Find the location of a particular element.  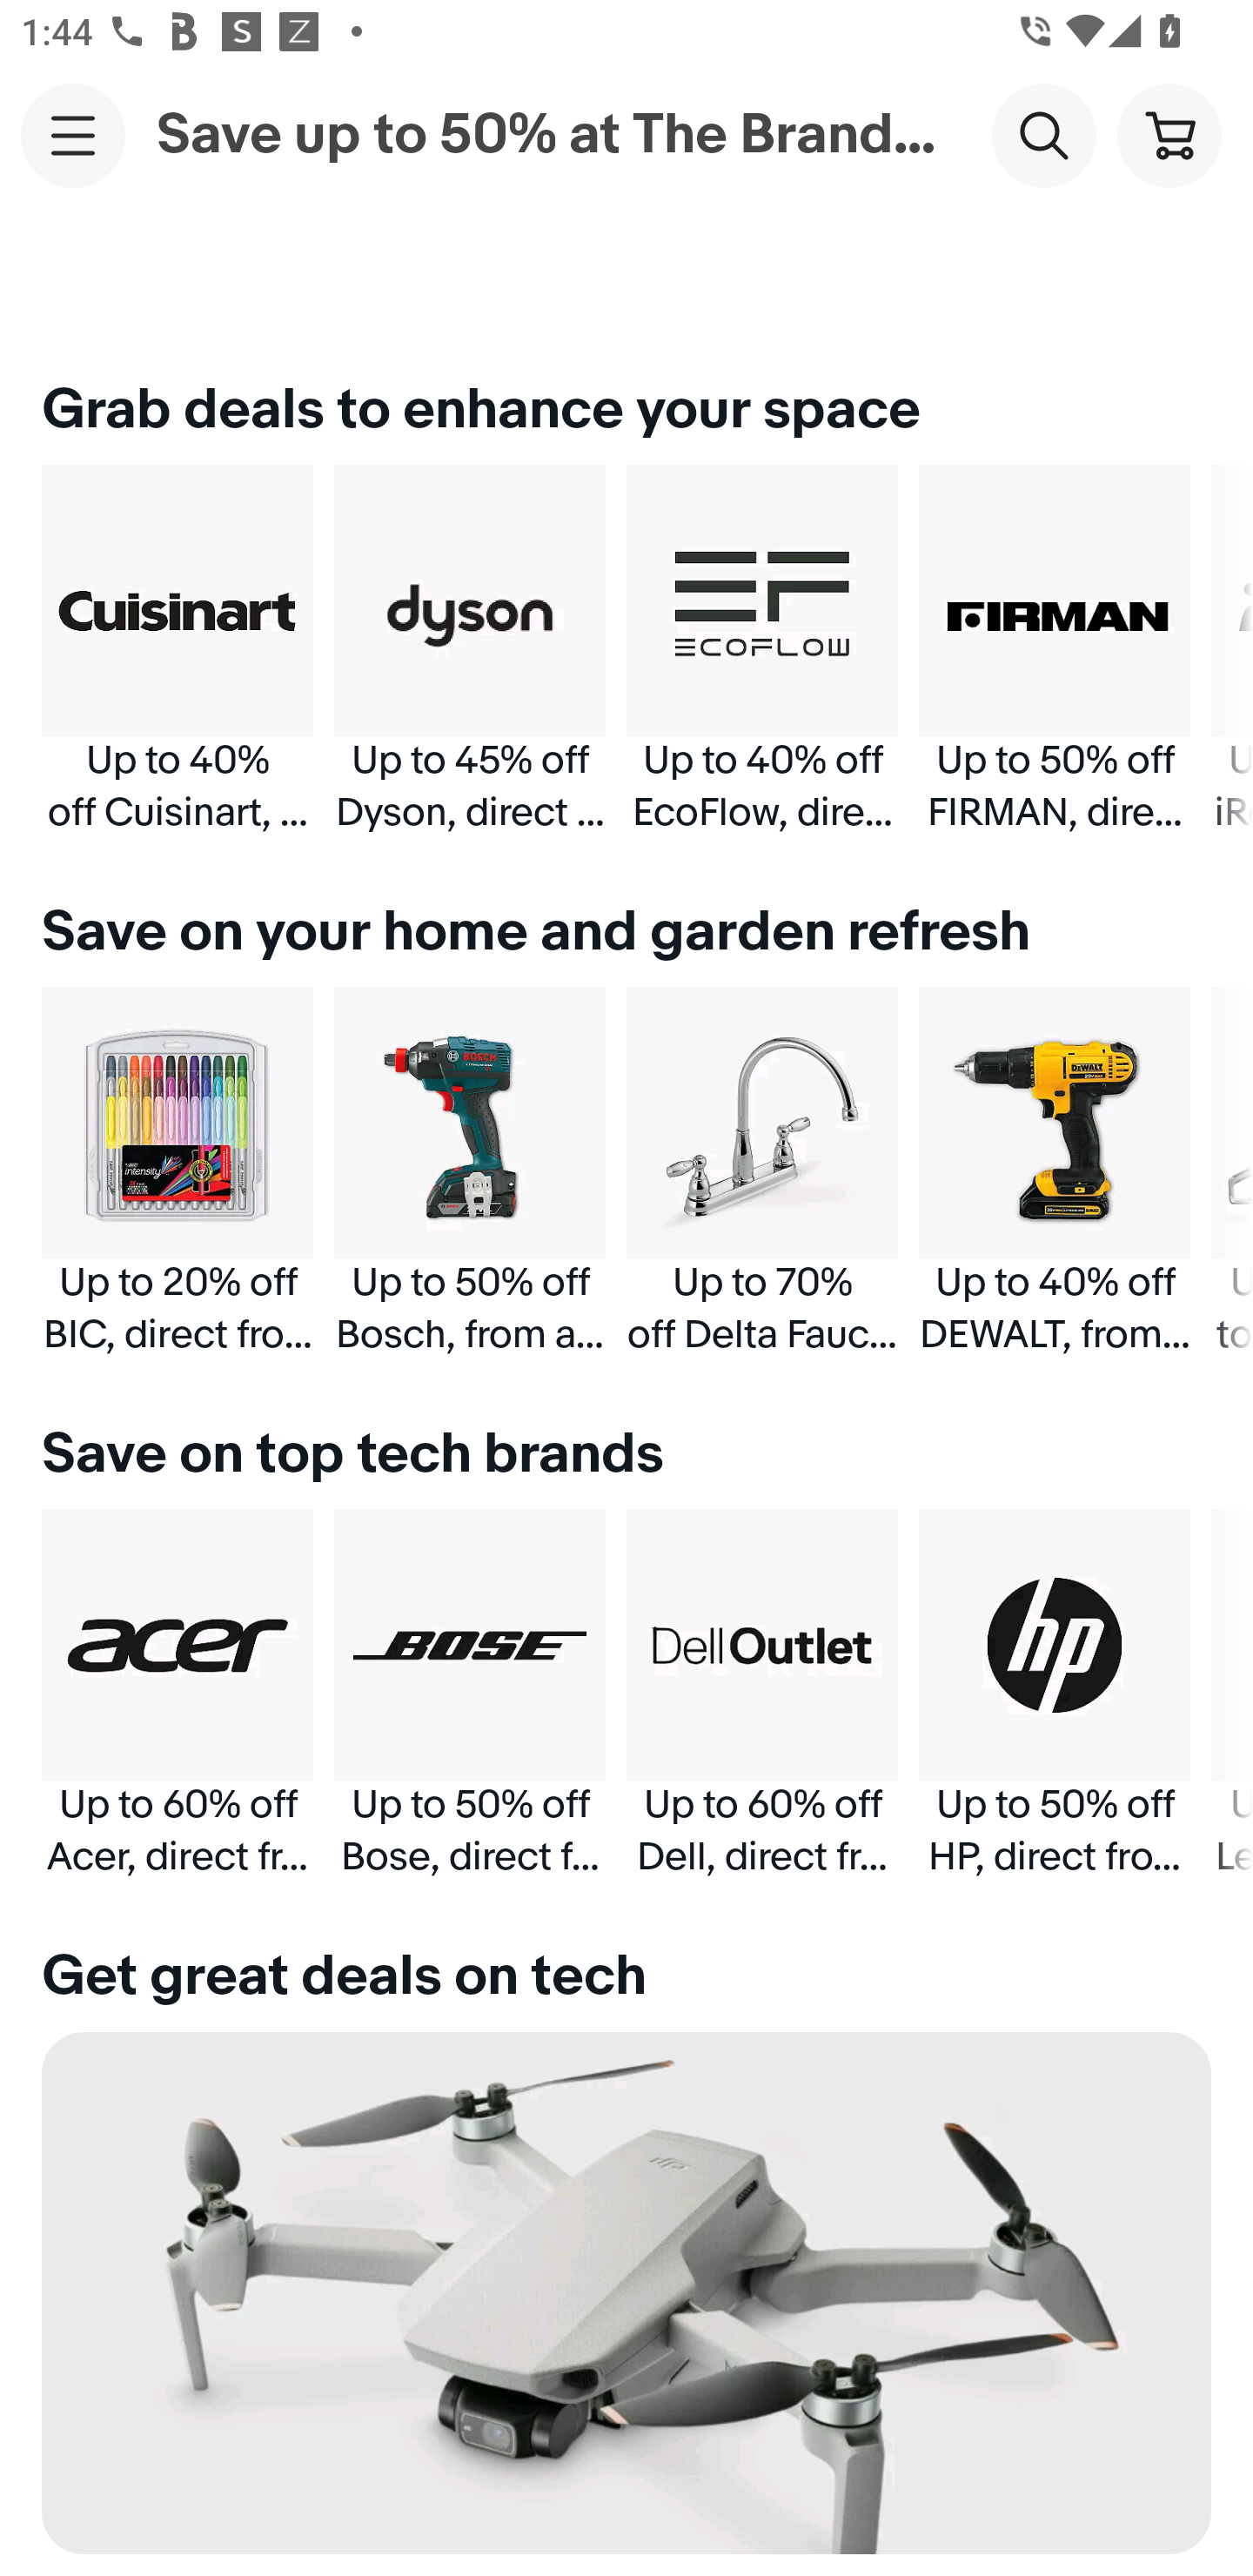

Up to 50% off HP, direct from the brand is located at coordinates (1055, 1694).